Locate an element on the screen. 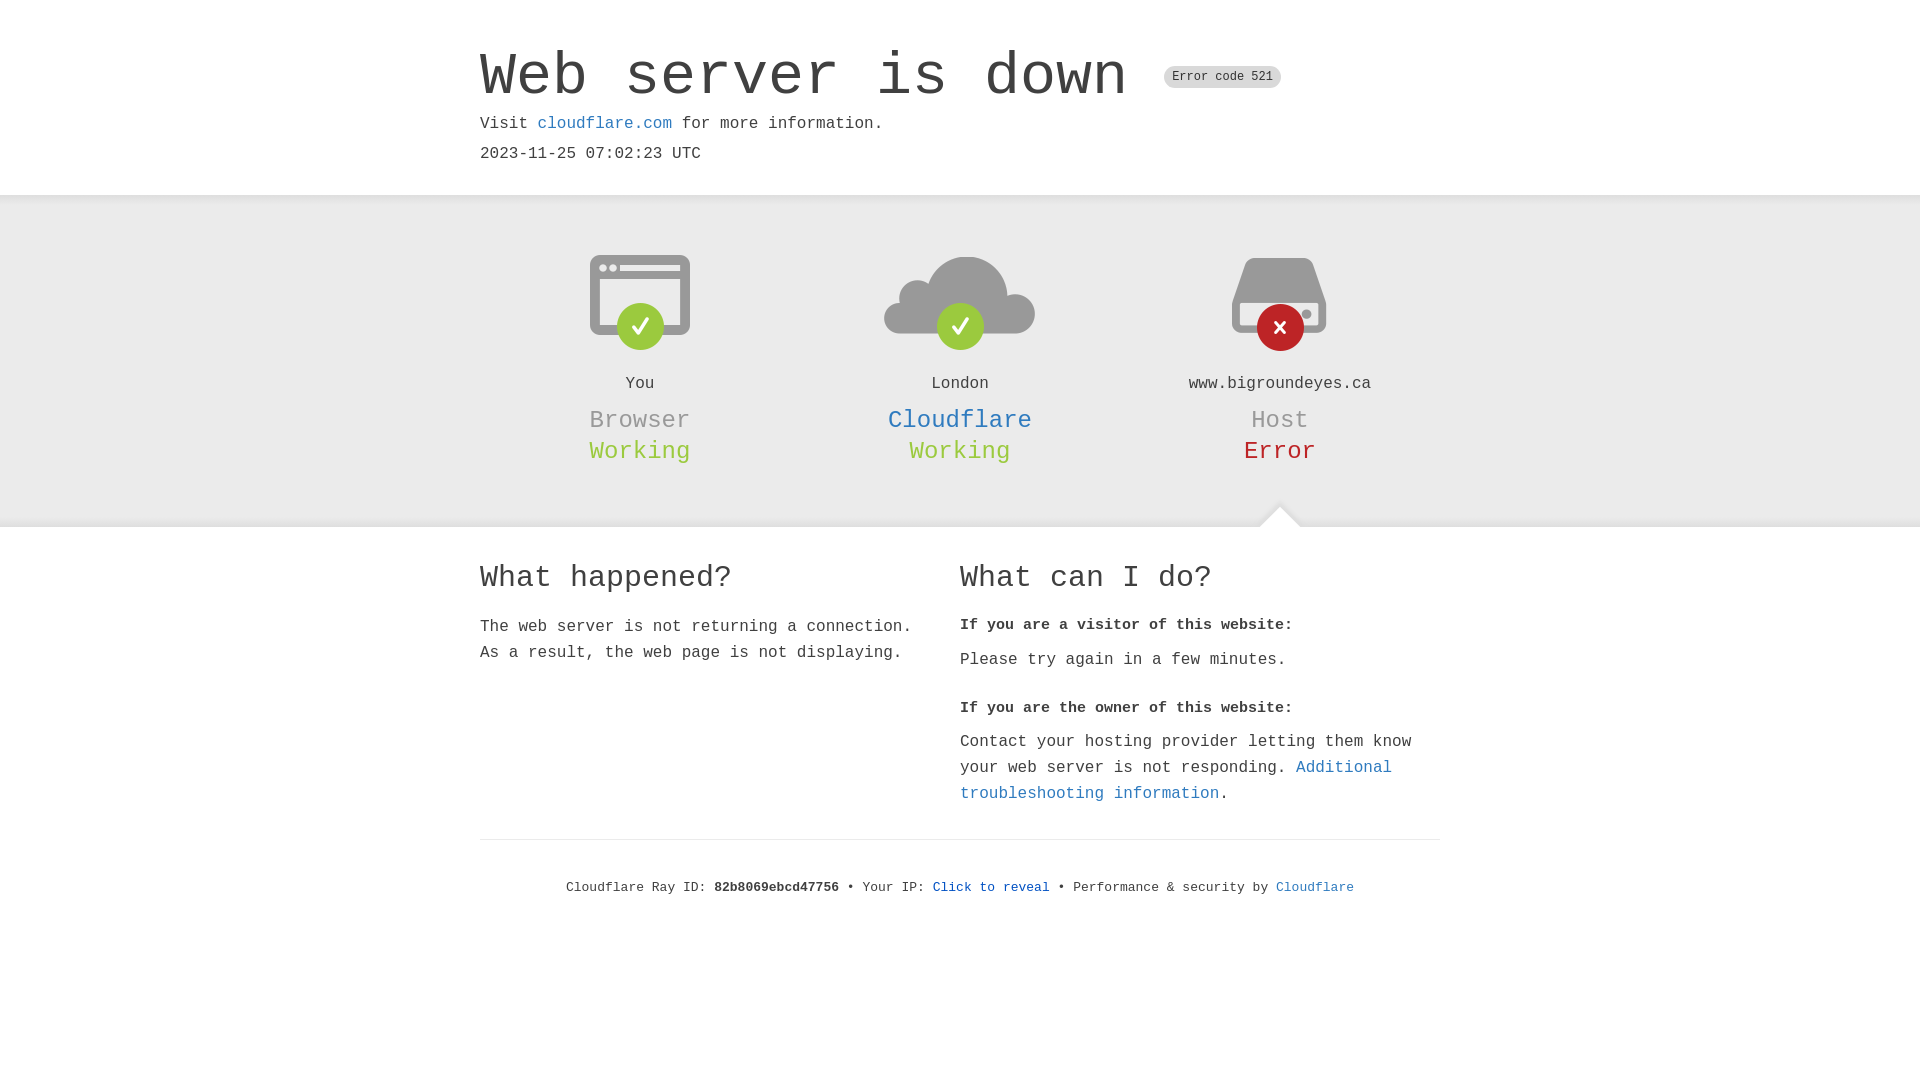 The width and height of the screenshot is (1920, 1080). Cloudflare is located at coordinates (960, 420).